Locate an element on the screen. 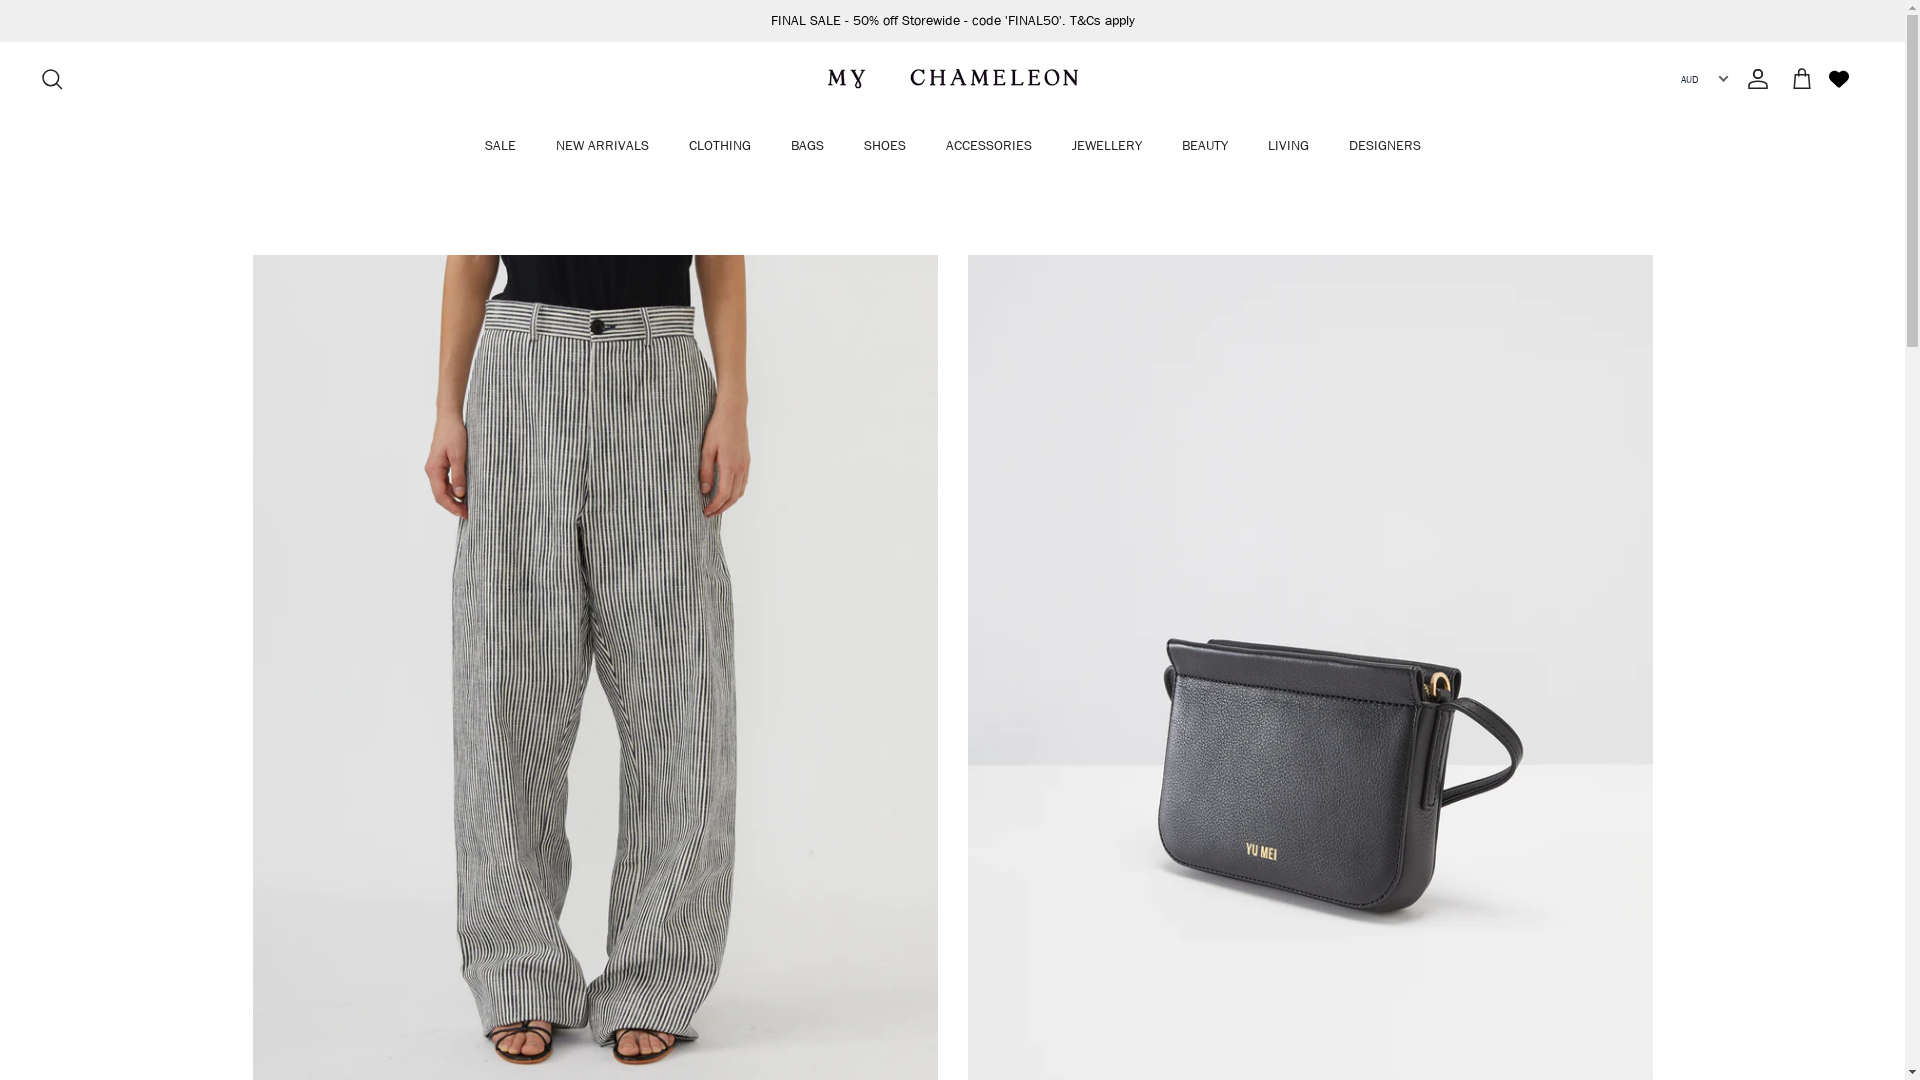 The height and width of the screenshot is (1080, 1920). BEAUTY is located at coordinates (1205, 146).